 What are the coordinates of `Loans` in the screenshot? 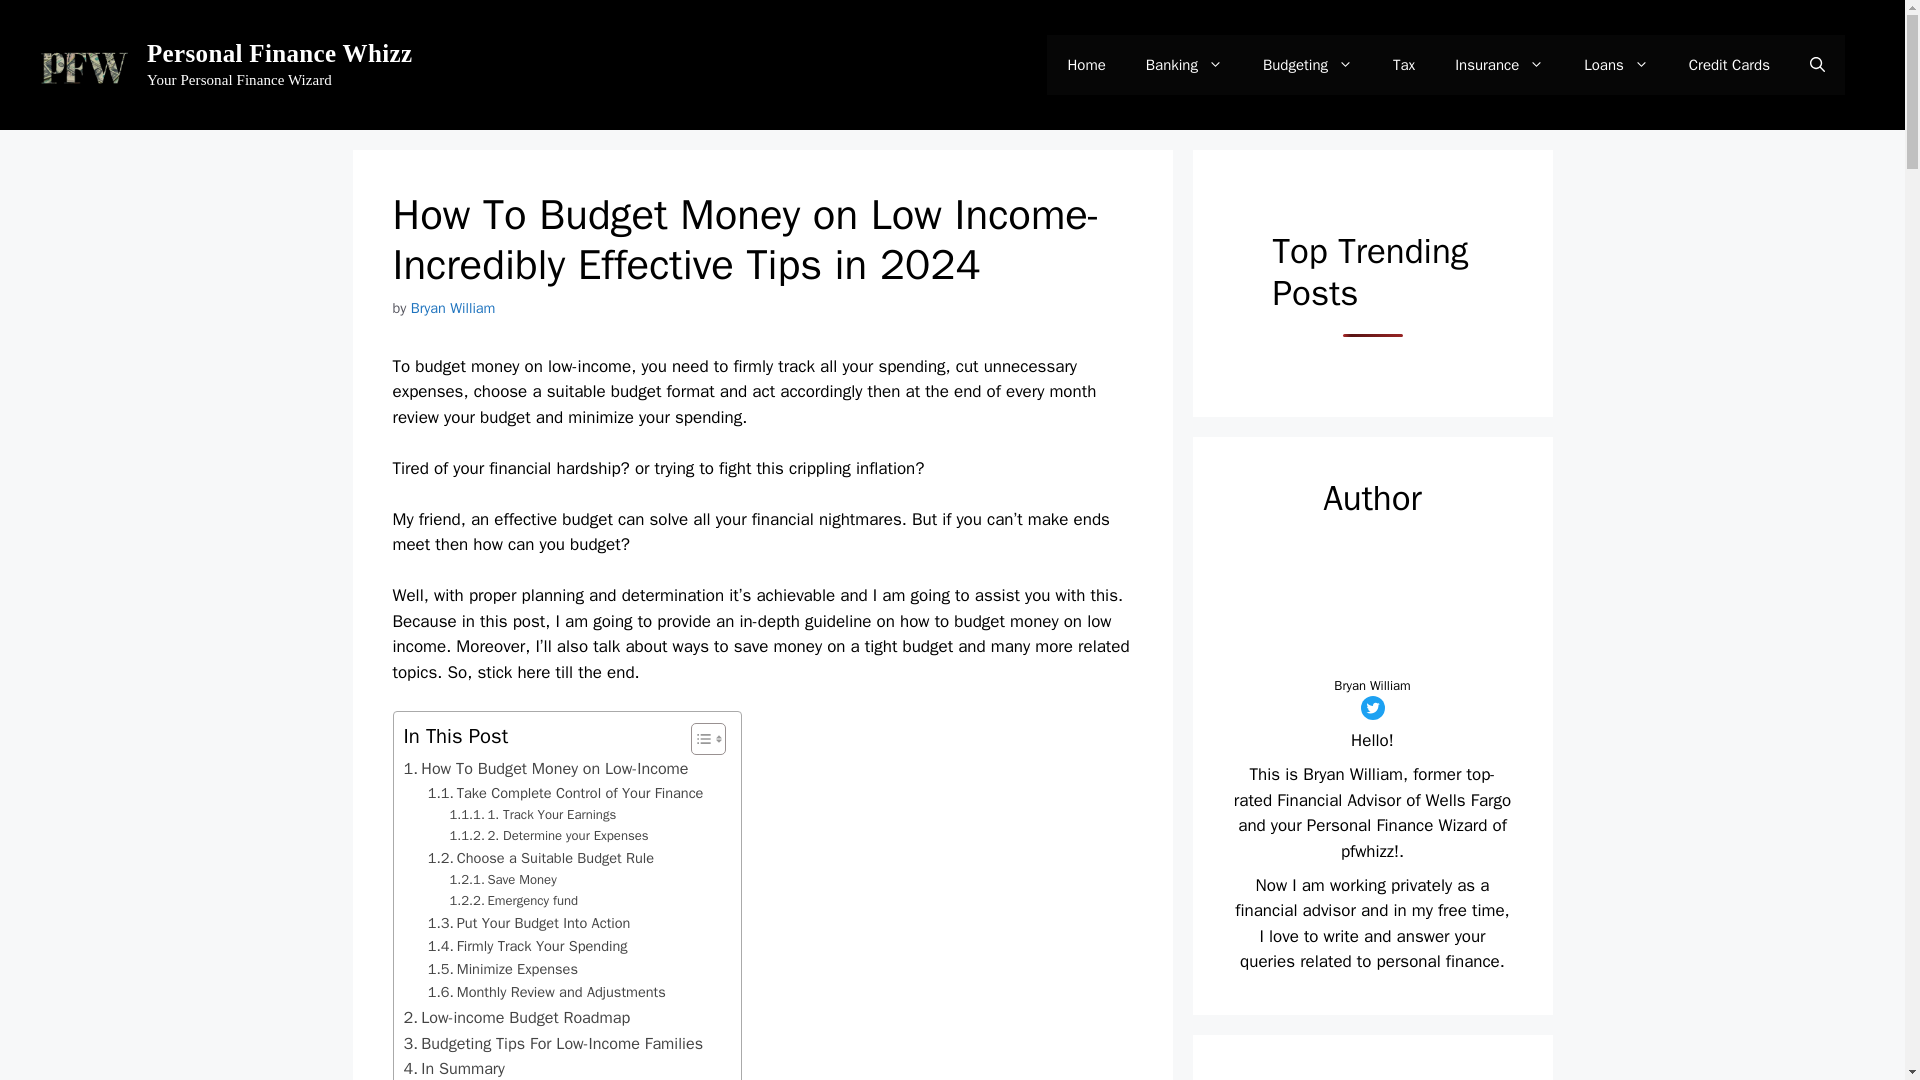 It's located at (1616, 64).